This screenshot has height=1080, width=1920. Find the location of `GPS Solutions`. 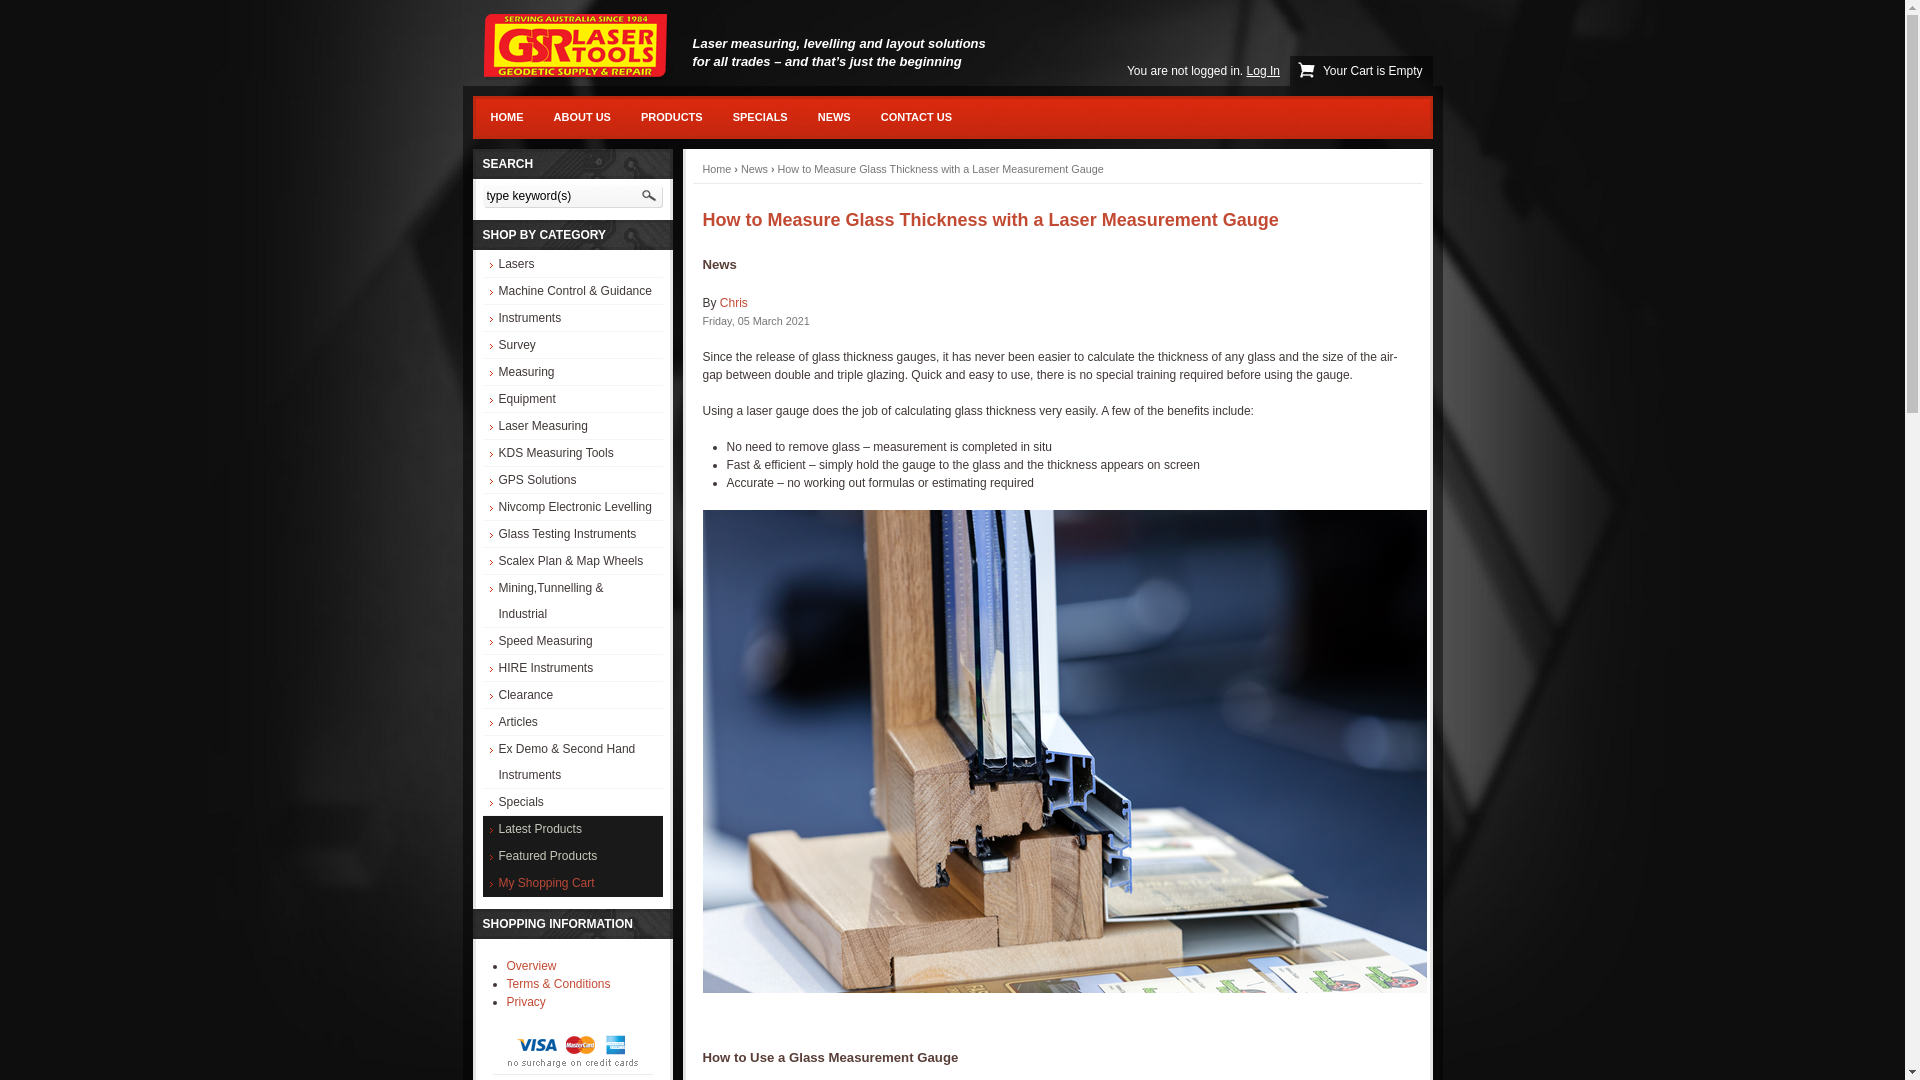

GPS Solutions is located at coordinates (572, 480).